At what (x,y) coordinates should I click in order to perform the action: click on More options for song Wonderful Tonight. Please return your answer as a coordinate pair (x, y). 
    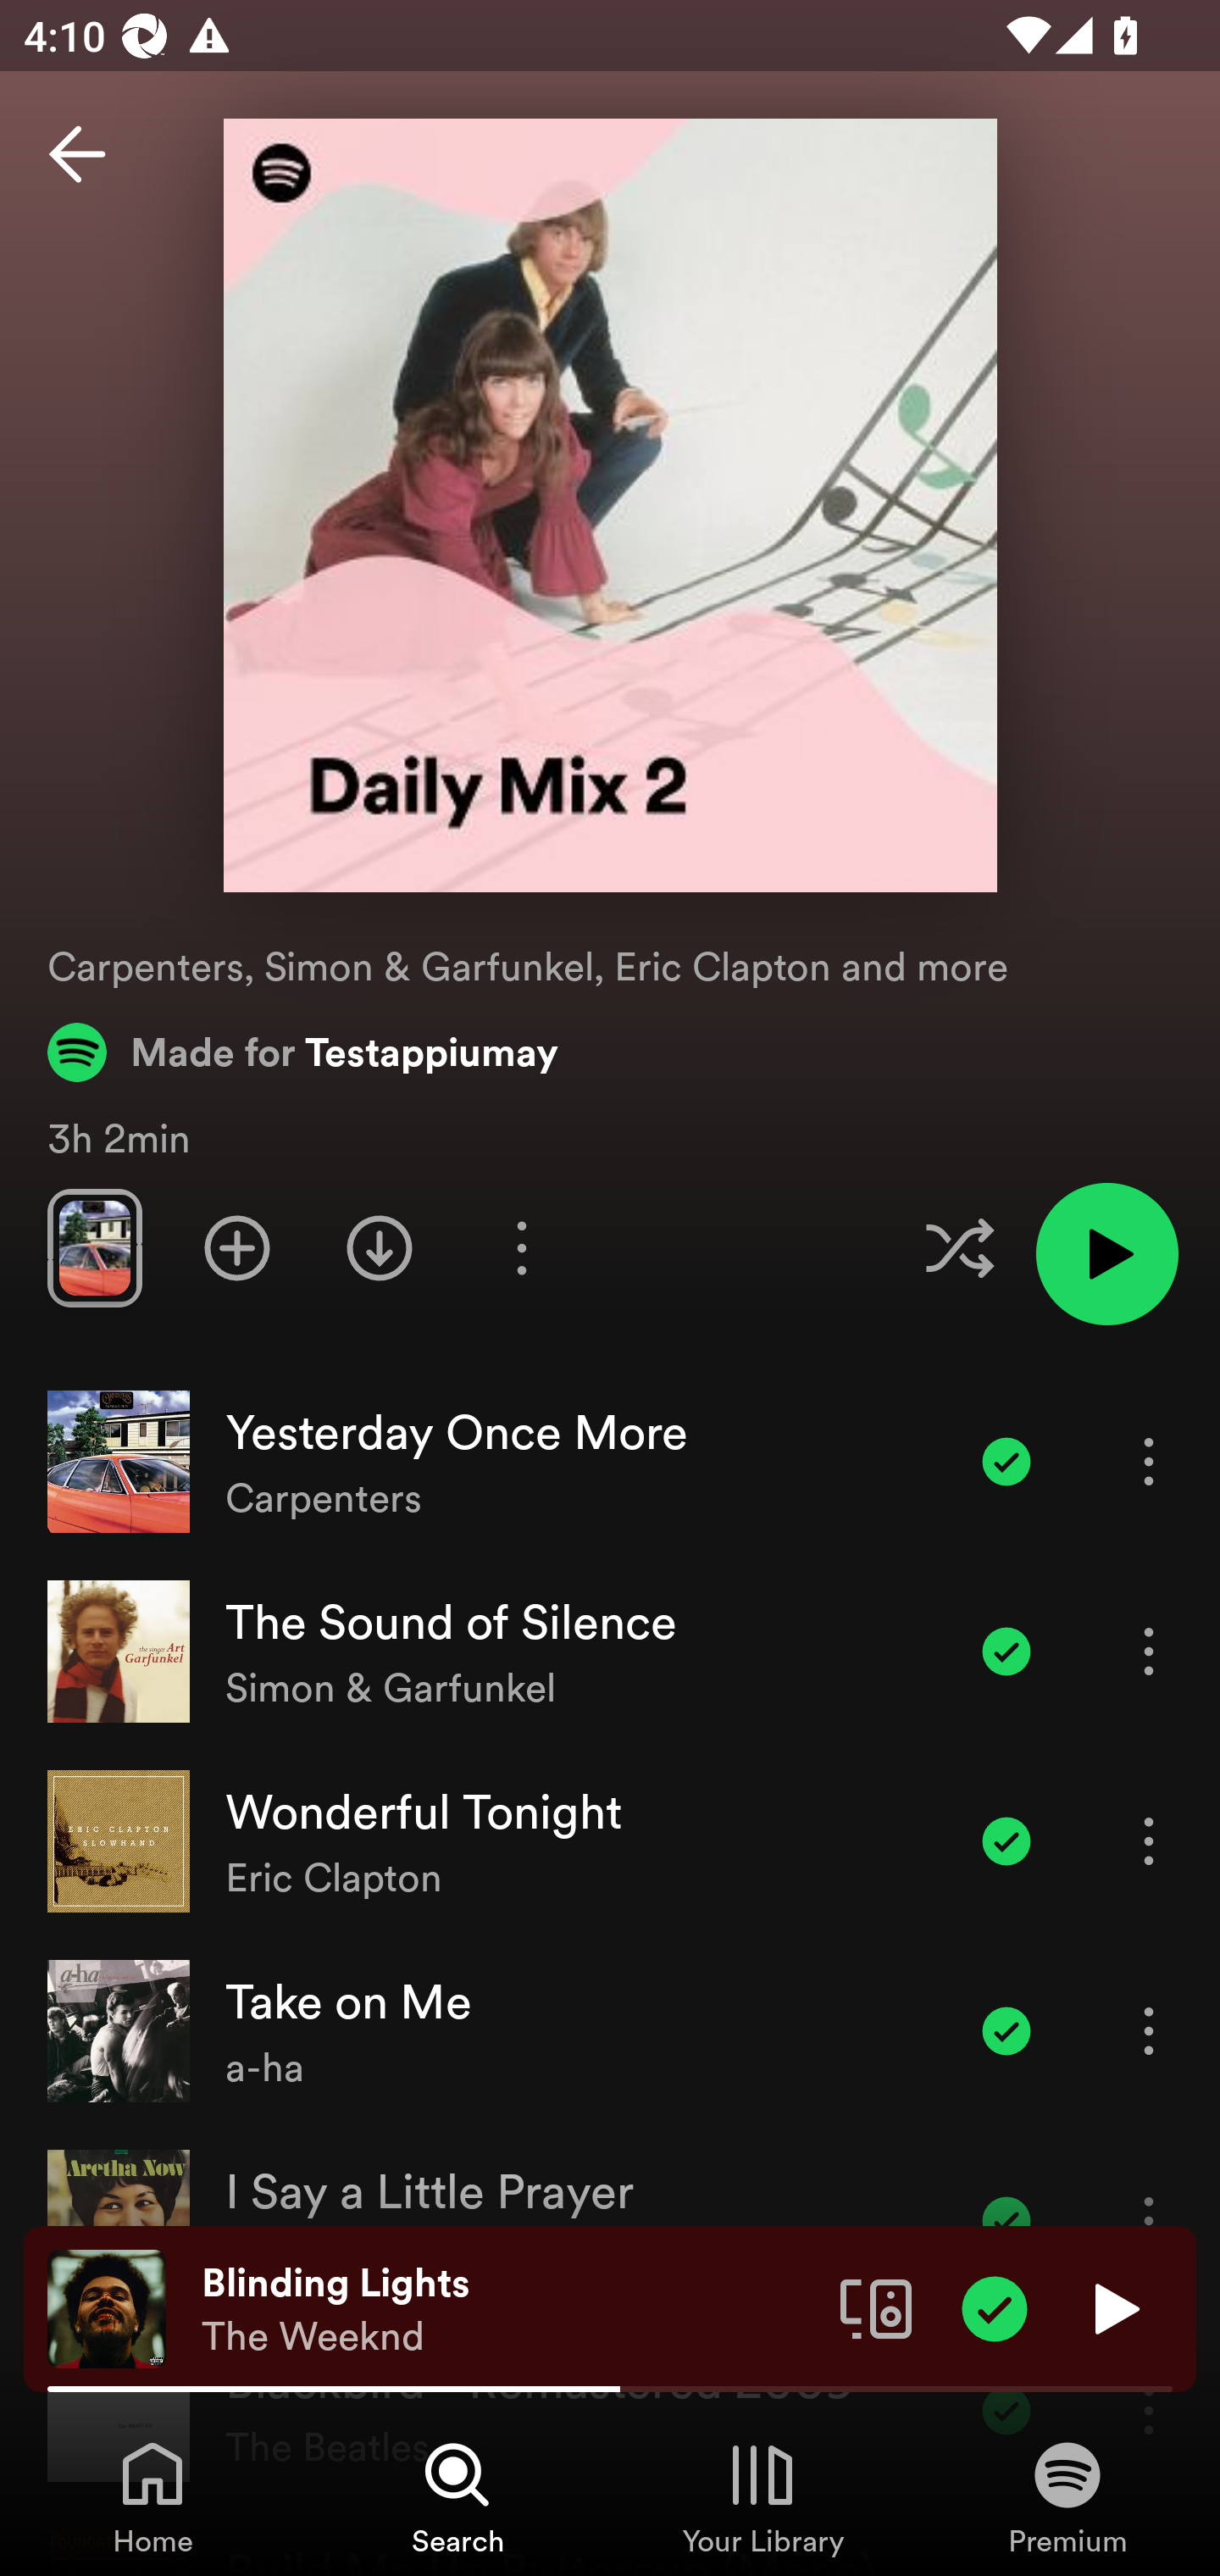
    Looking at the image, I should click on (1149, 1840).